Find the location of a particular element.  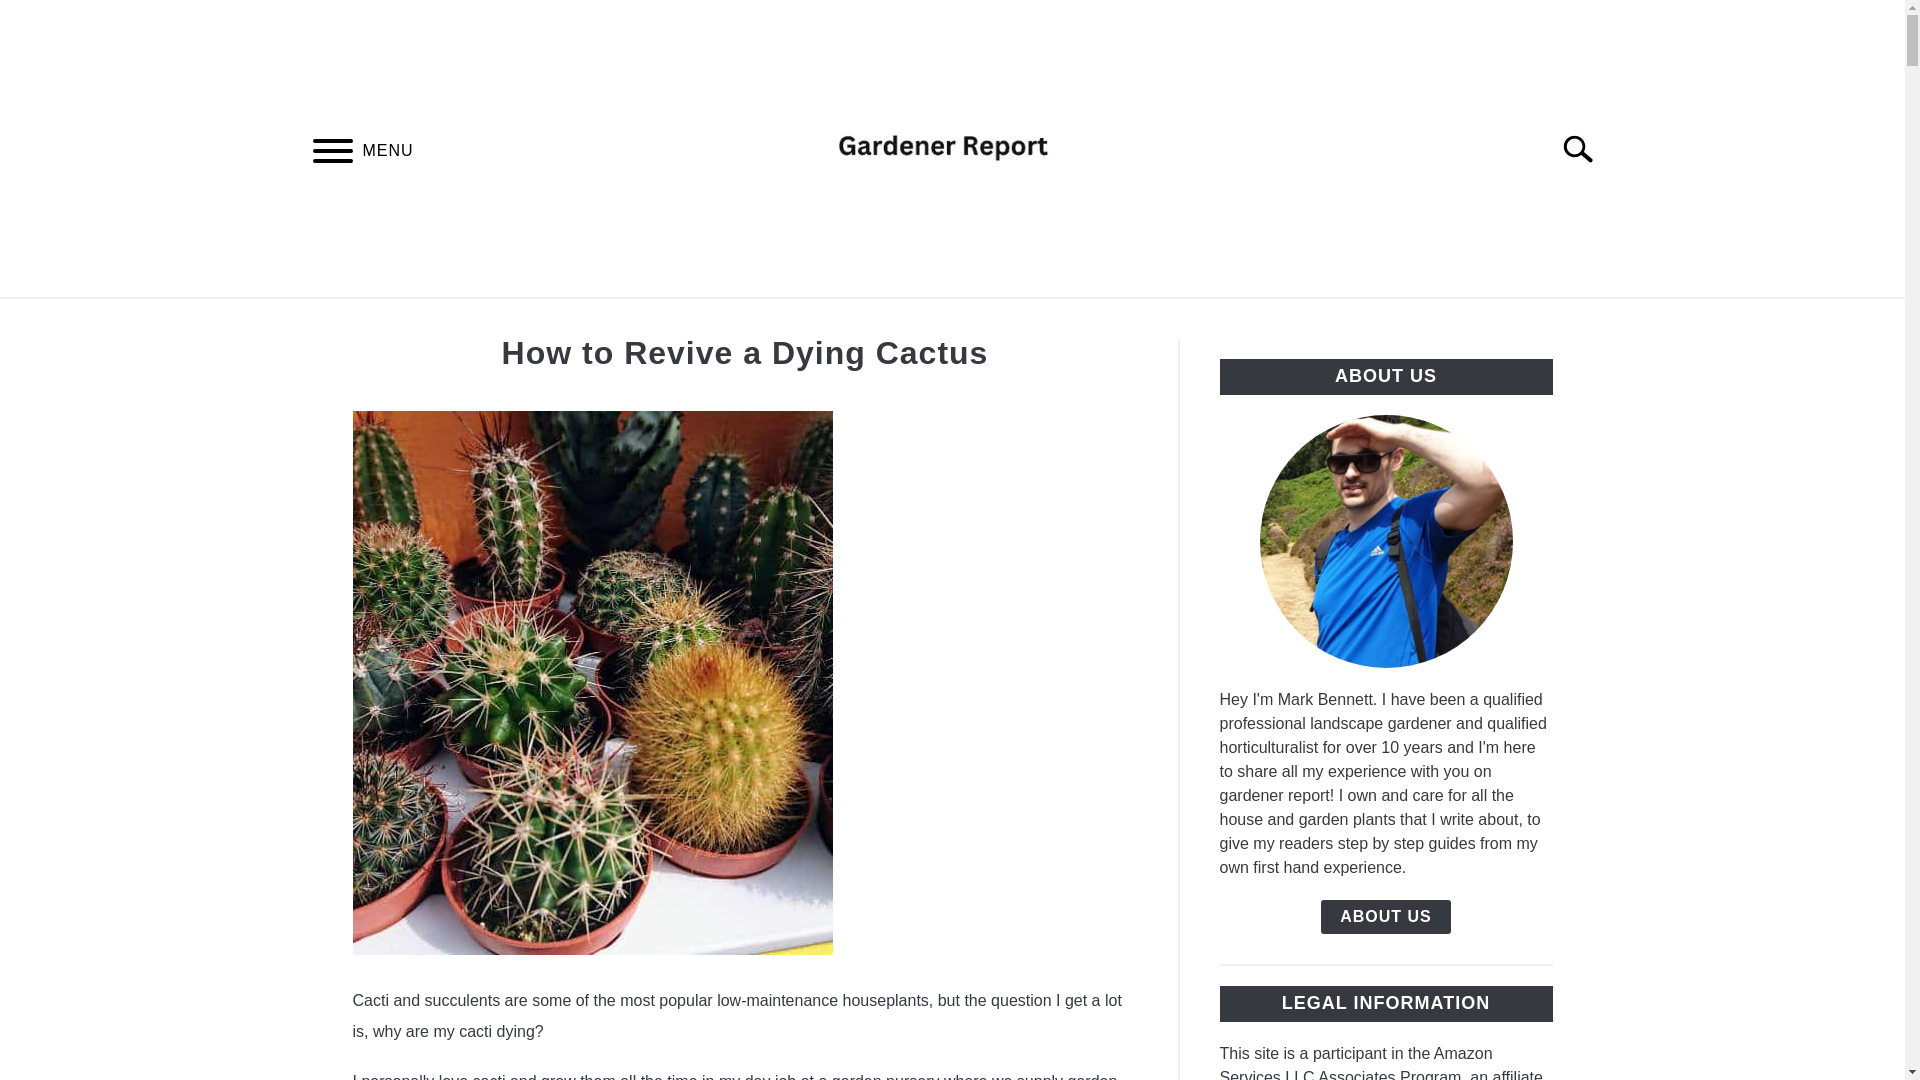

MENU is located at coordinates (332, 153).